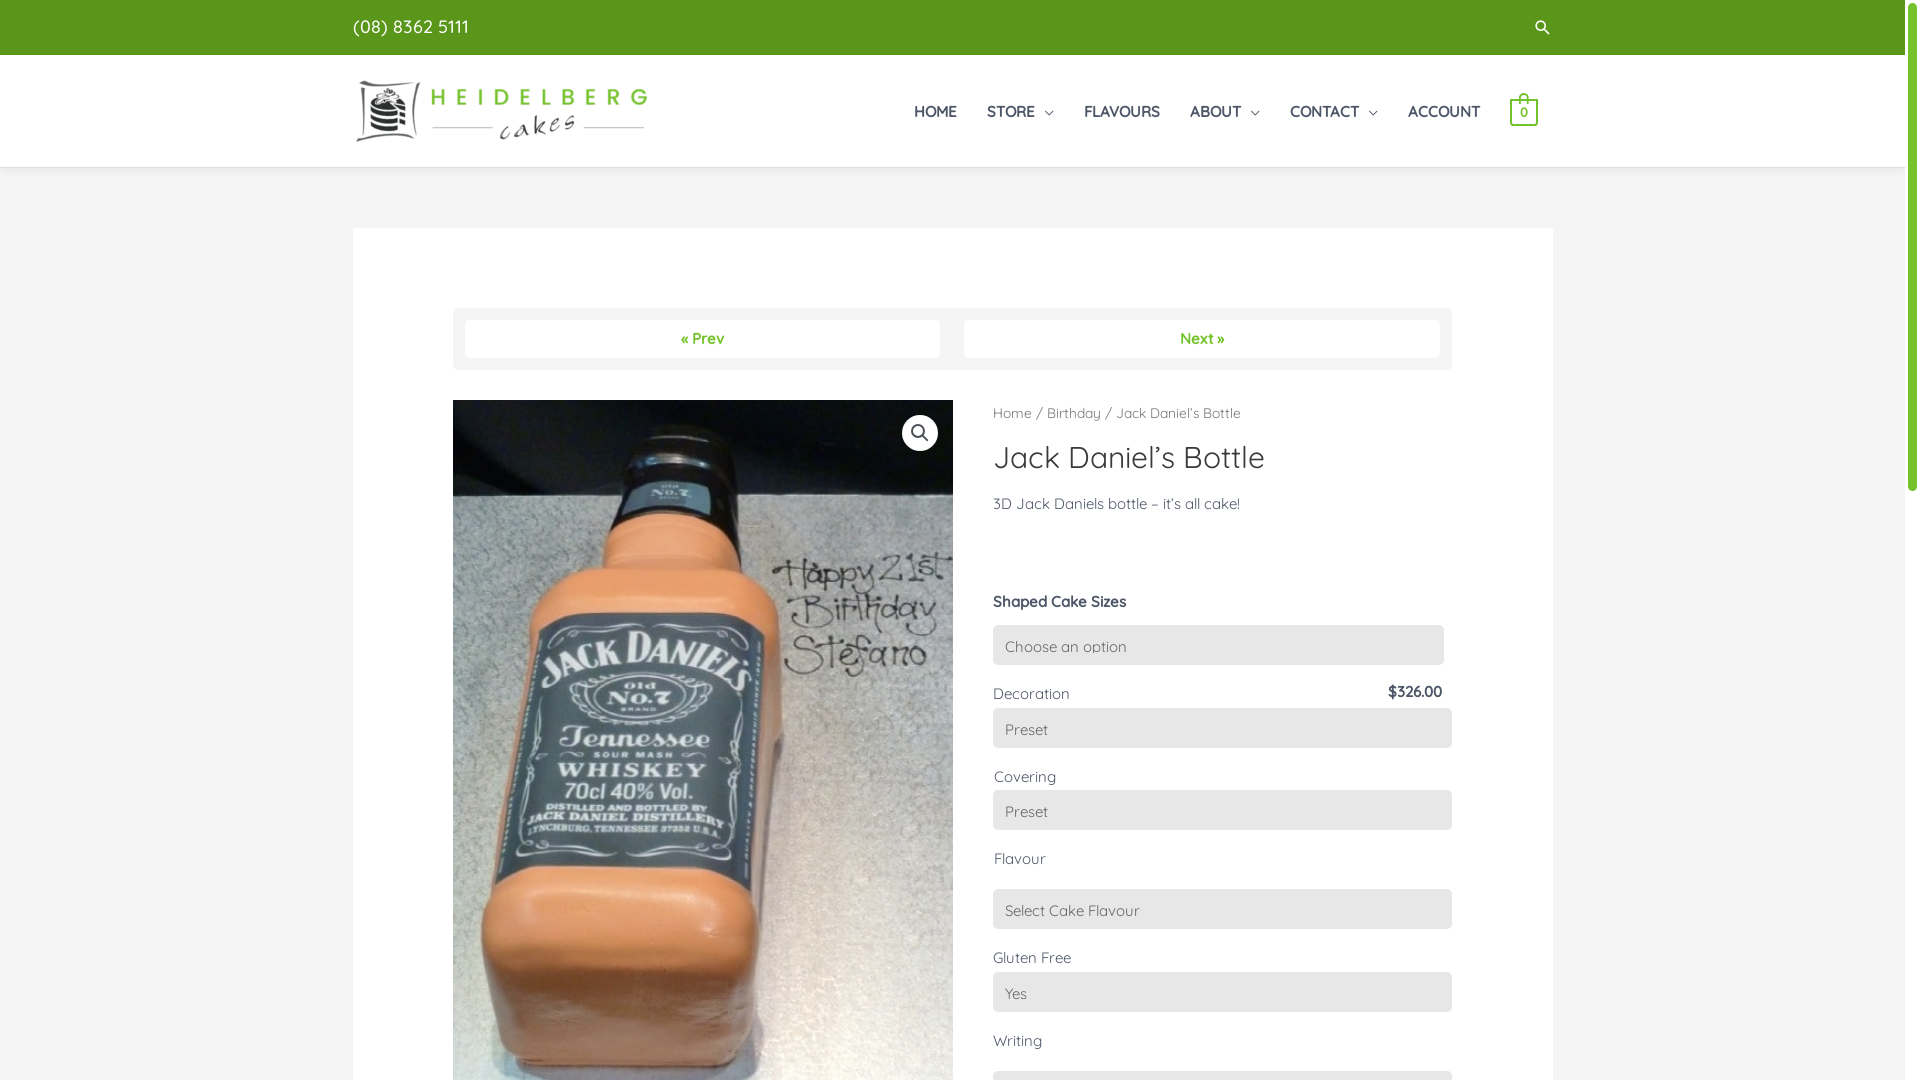  Describe the element at coordinates (936, 112) in the screenshot. I see `HOME` at that location.